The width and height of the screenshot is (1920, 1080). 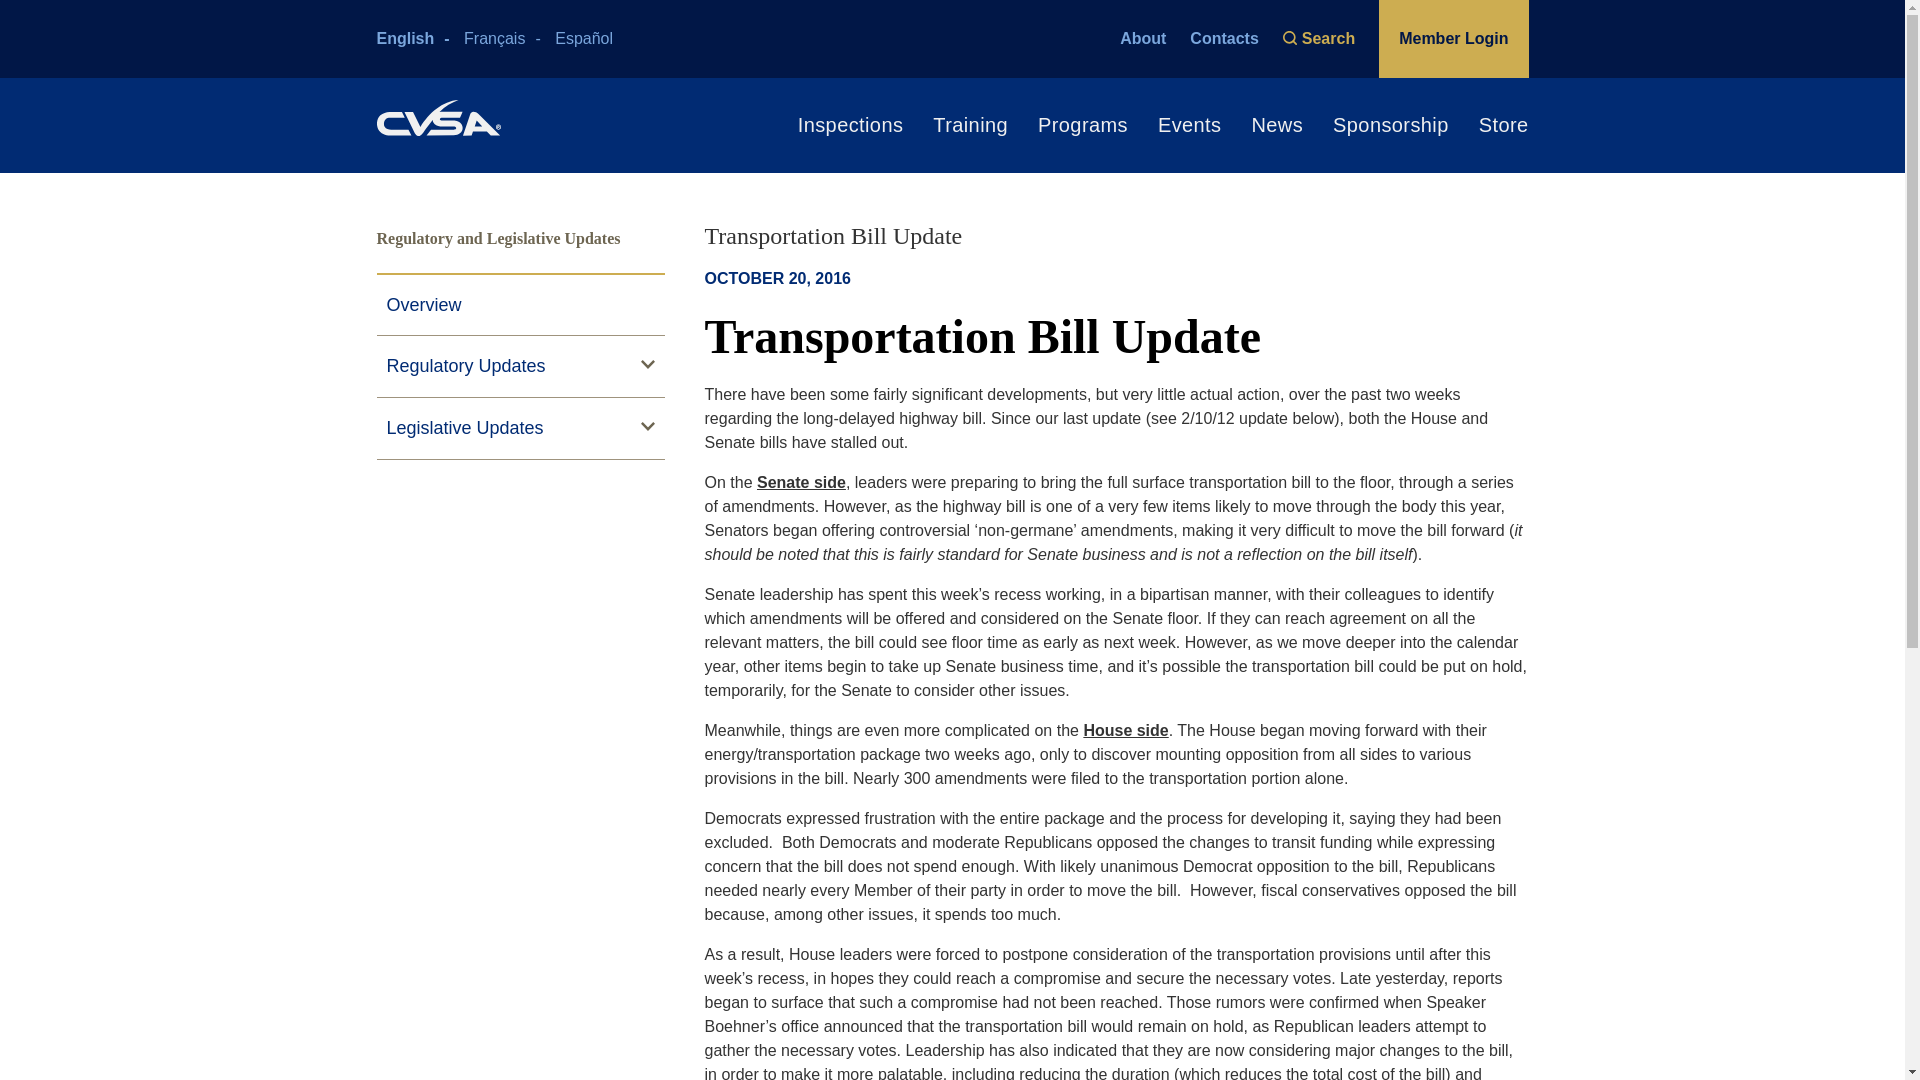 What do you see at coordinates (1262, 126) in the screenshot?
I see `News` at bounding box center [1262, 126].